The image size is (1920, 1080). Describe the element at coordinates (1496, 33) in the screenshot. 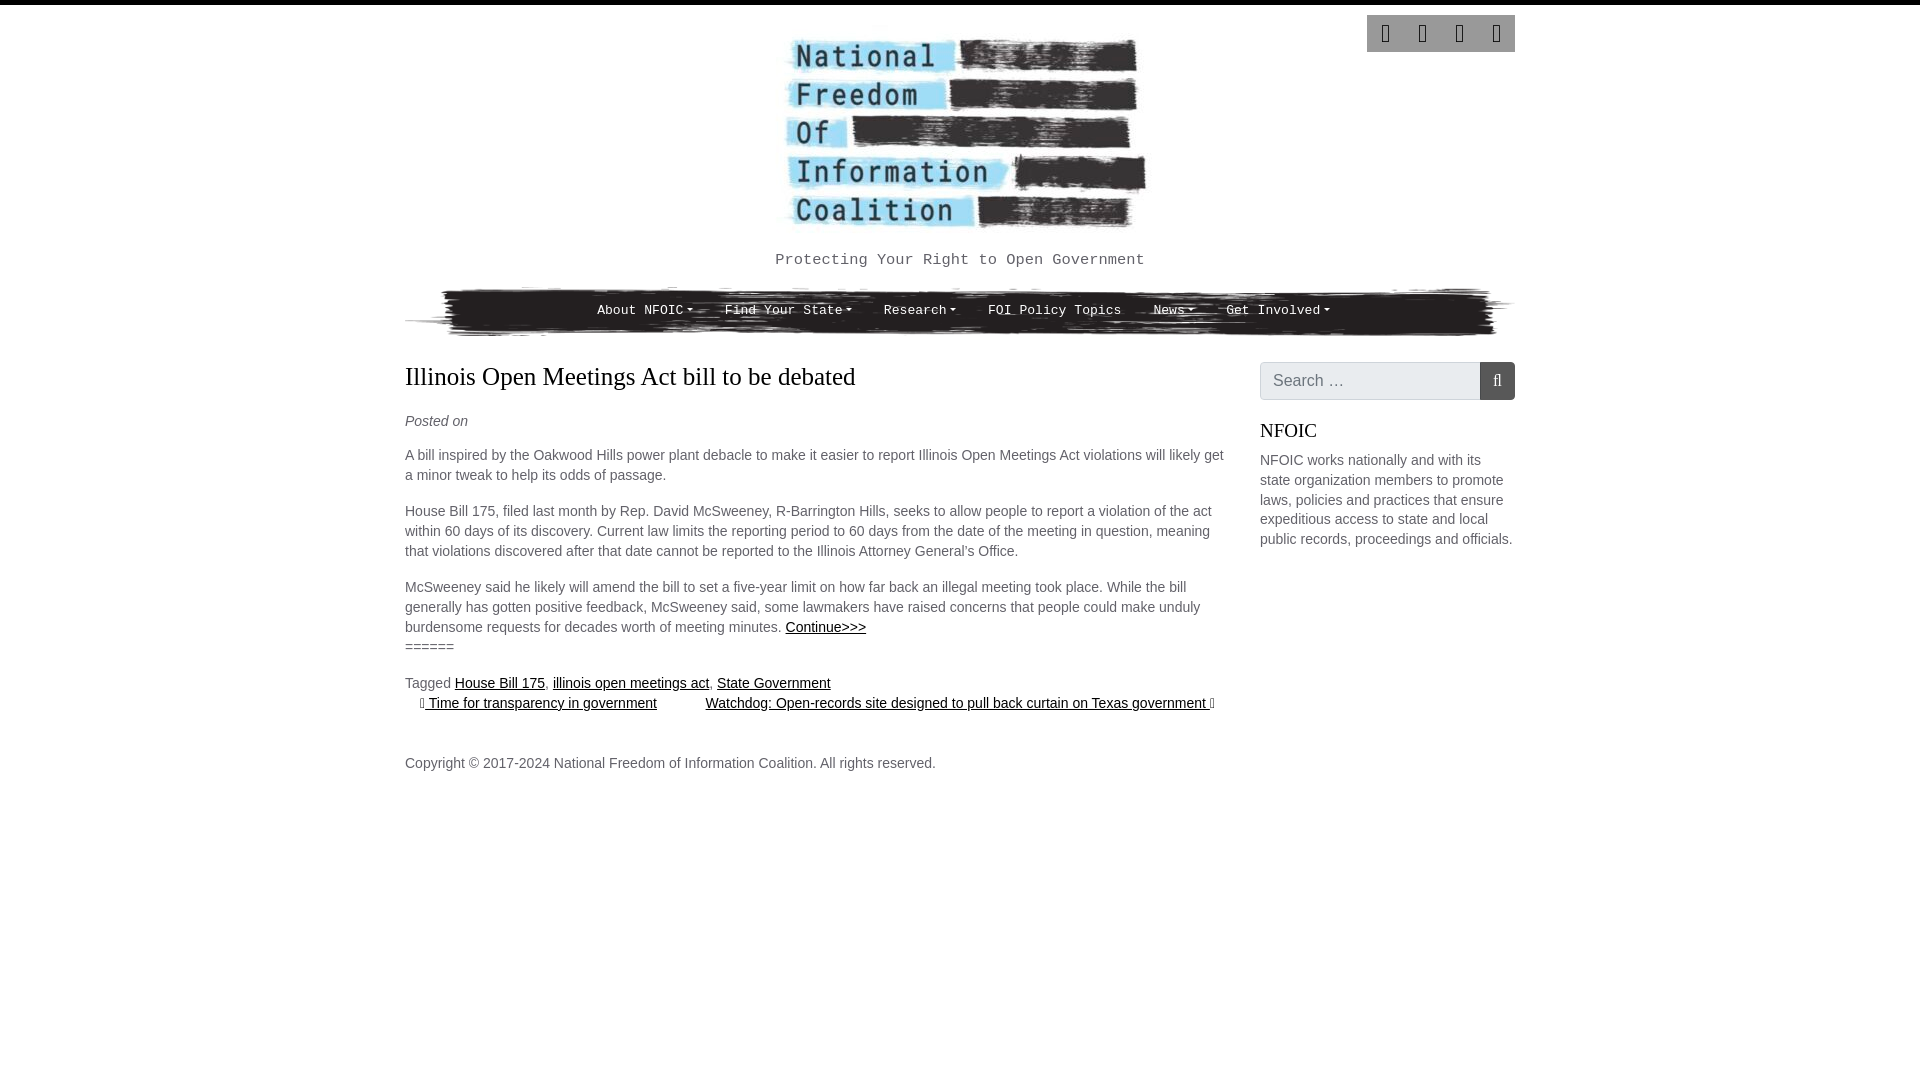

I see `YouTube` at that location.